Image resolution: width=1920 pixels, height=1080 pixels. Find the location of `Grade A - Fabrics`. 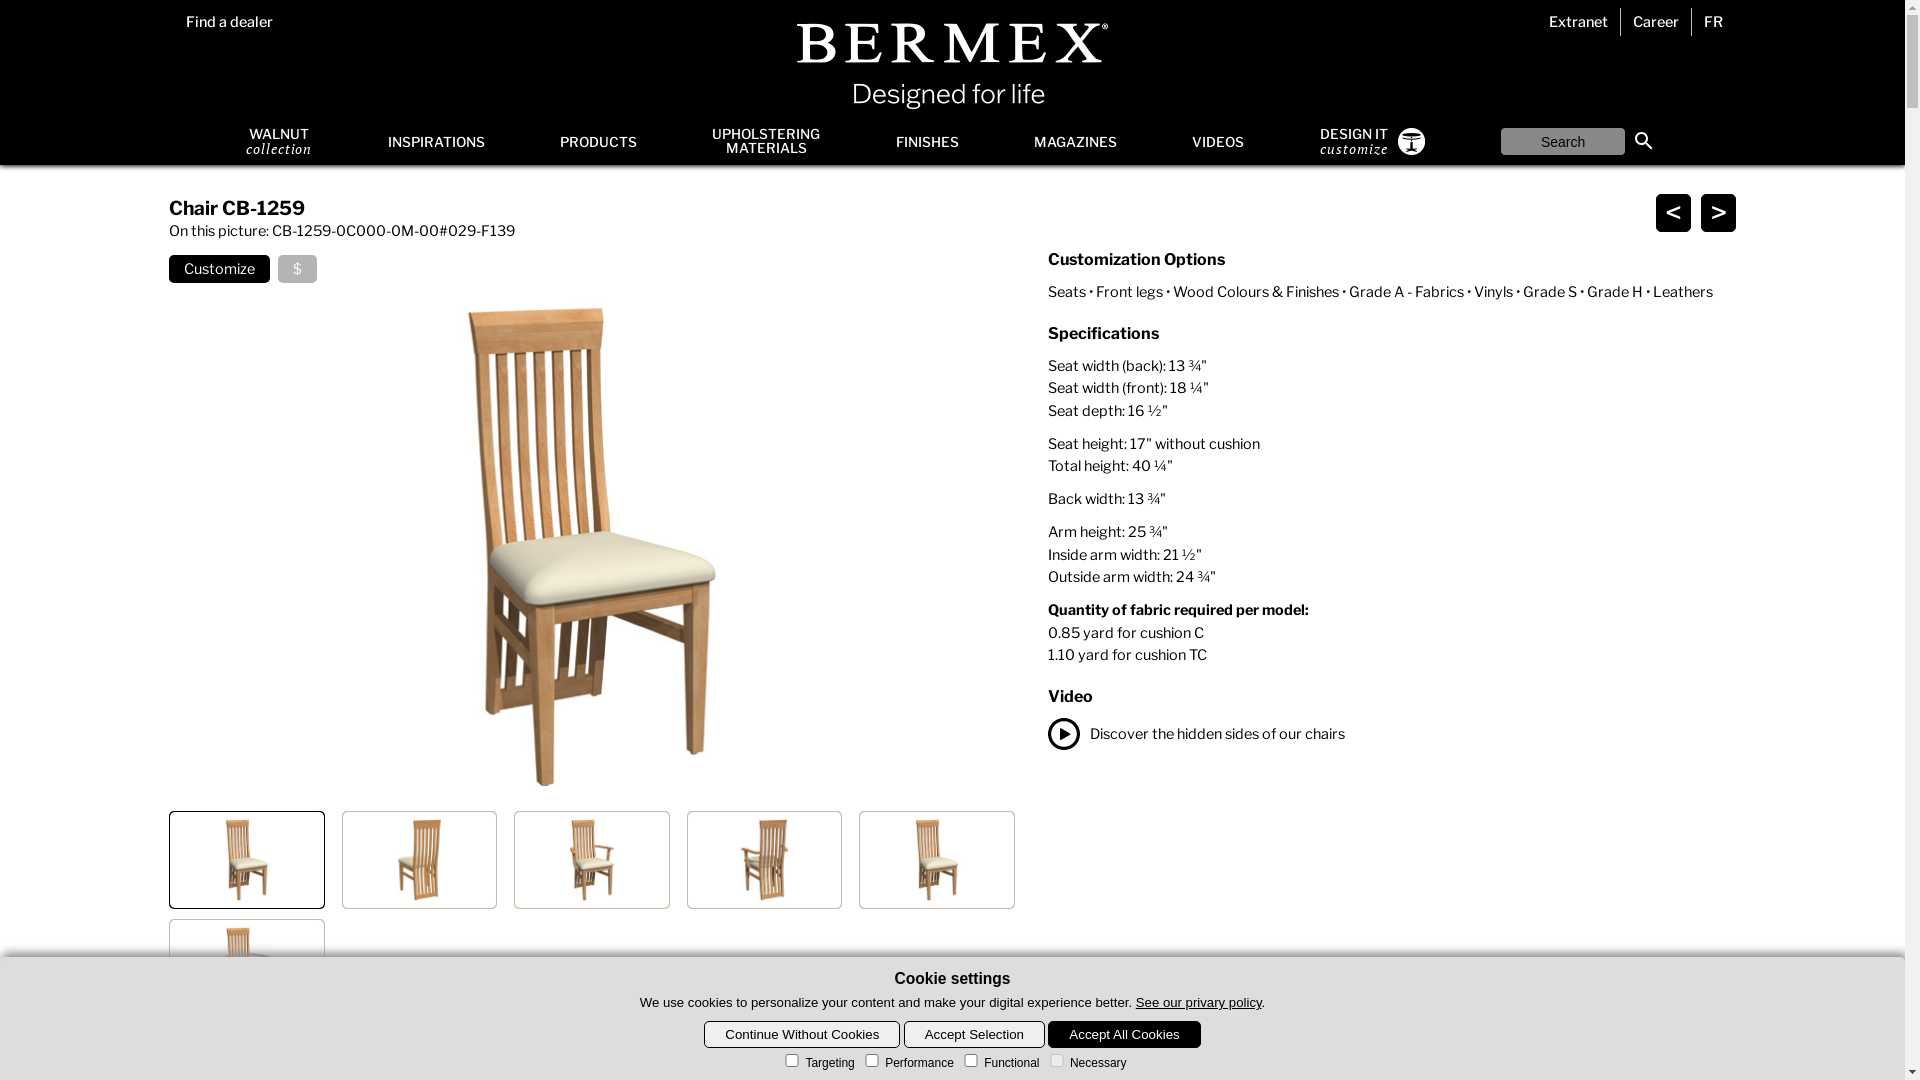

Grade A - Fabrics is located at coordinates (1406, 292).